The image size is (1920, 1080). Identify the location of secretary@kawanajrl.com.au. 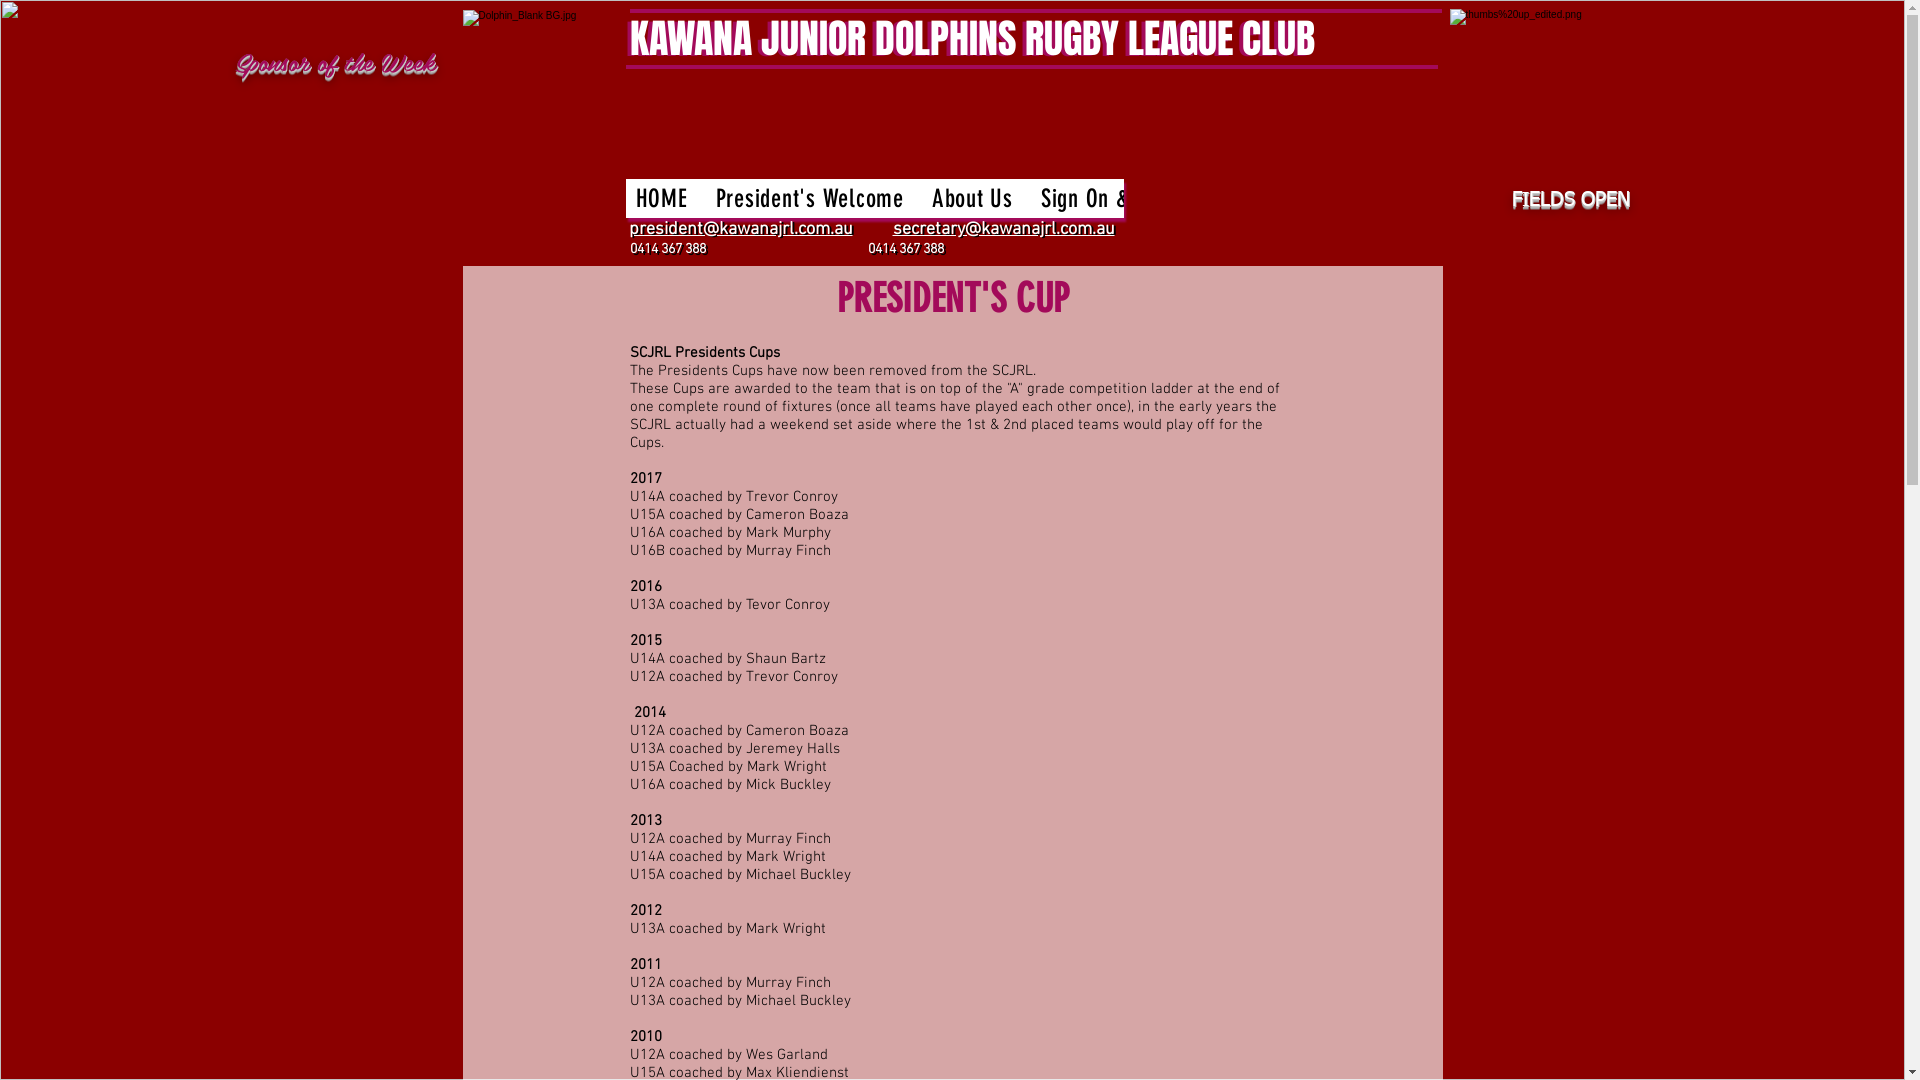
(1005, 230).